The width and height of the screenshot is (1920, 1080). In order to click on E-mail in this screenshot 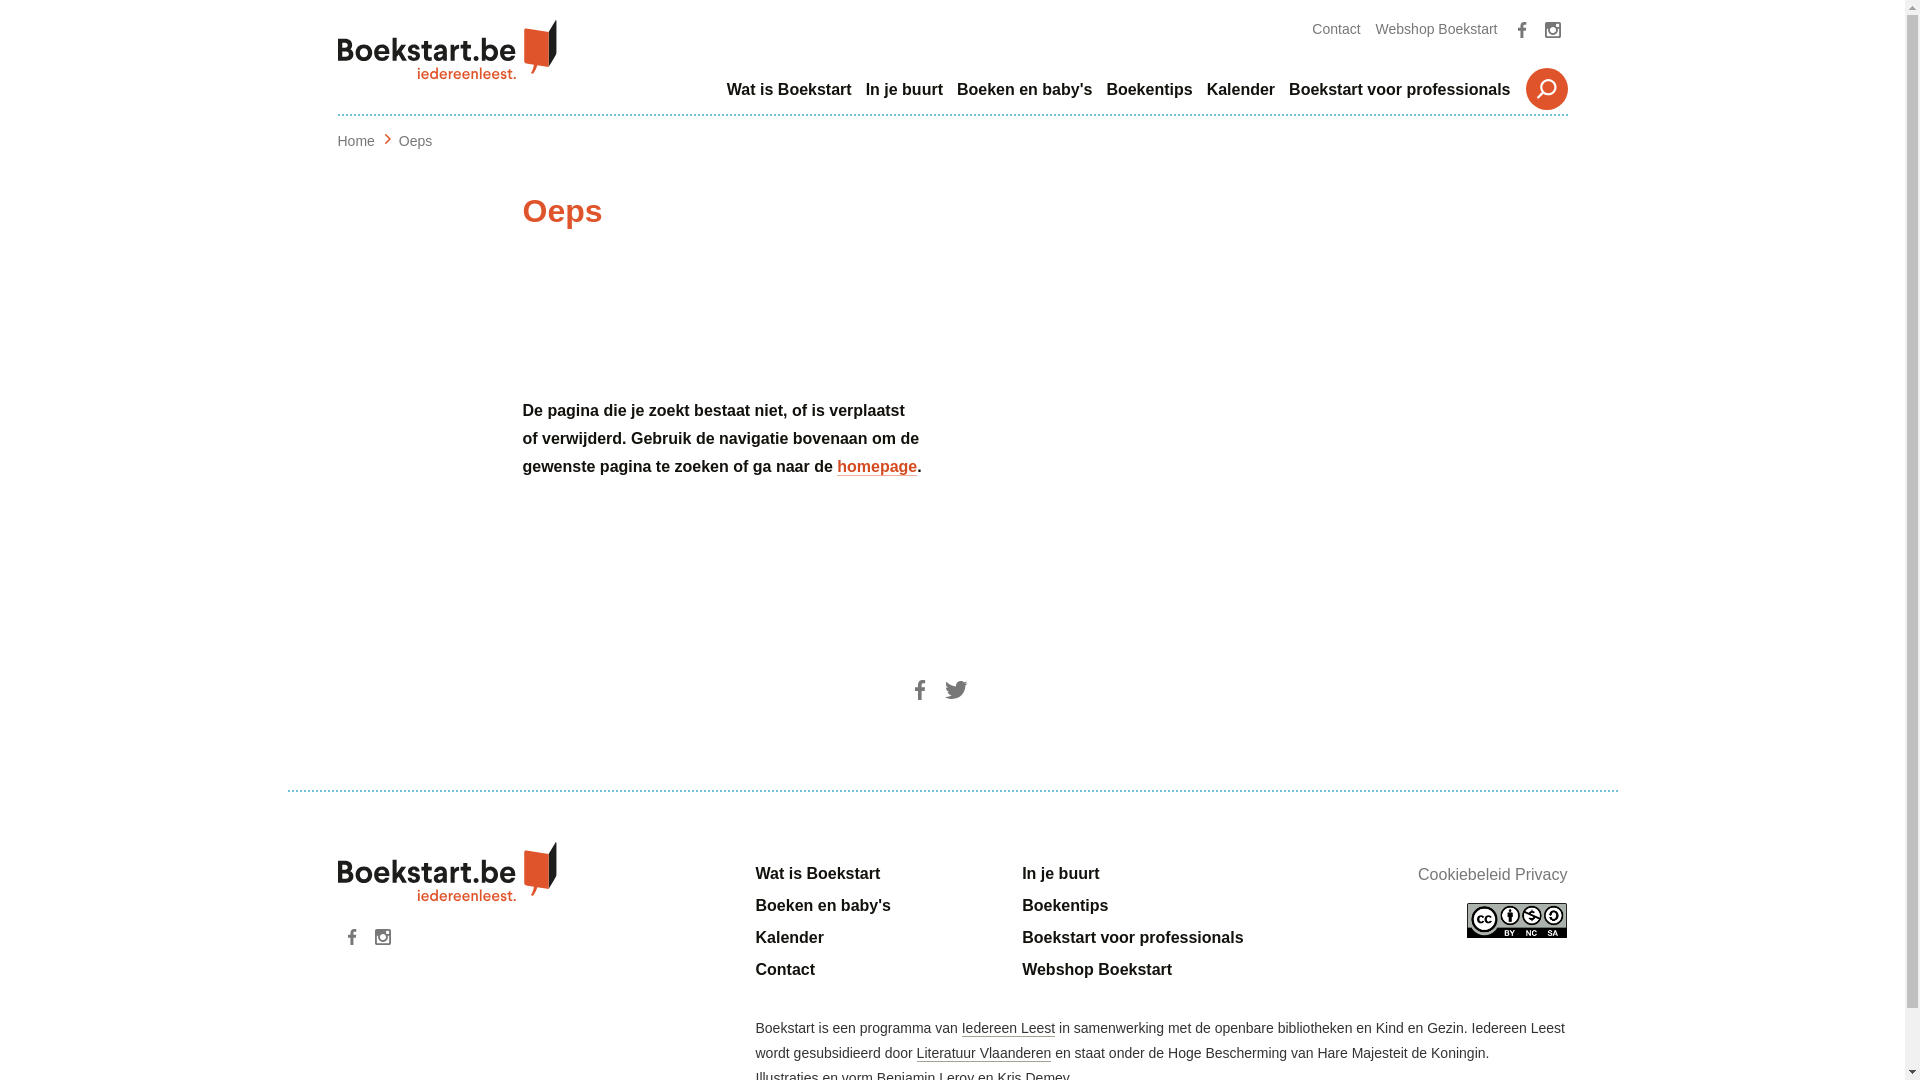, I will do `click(992, 690)`.